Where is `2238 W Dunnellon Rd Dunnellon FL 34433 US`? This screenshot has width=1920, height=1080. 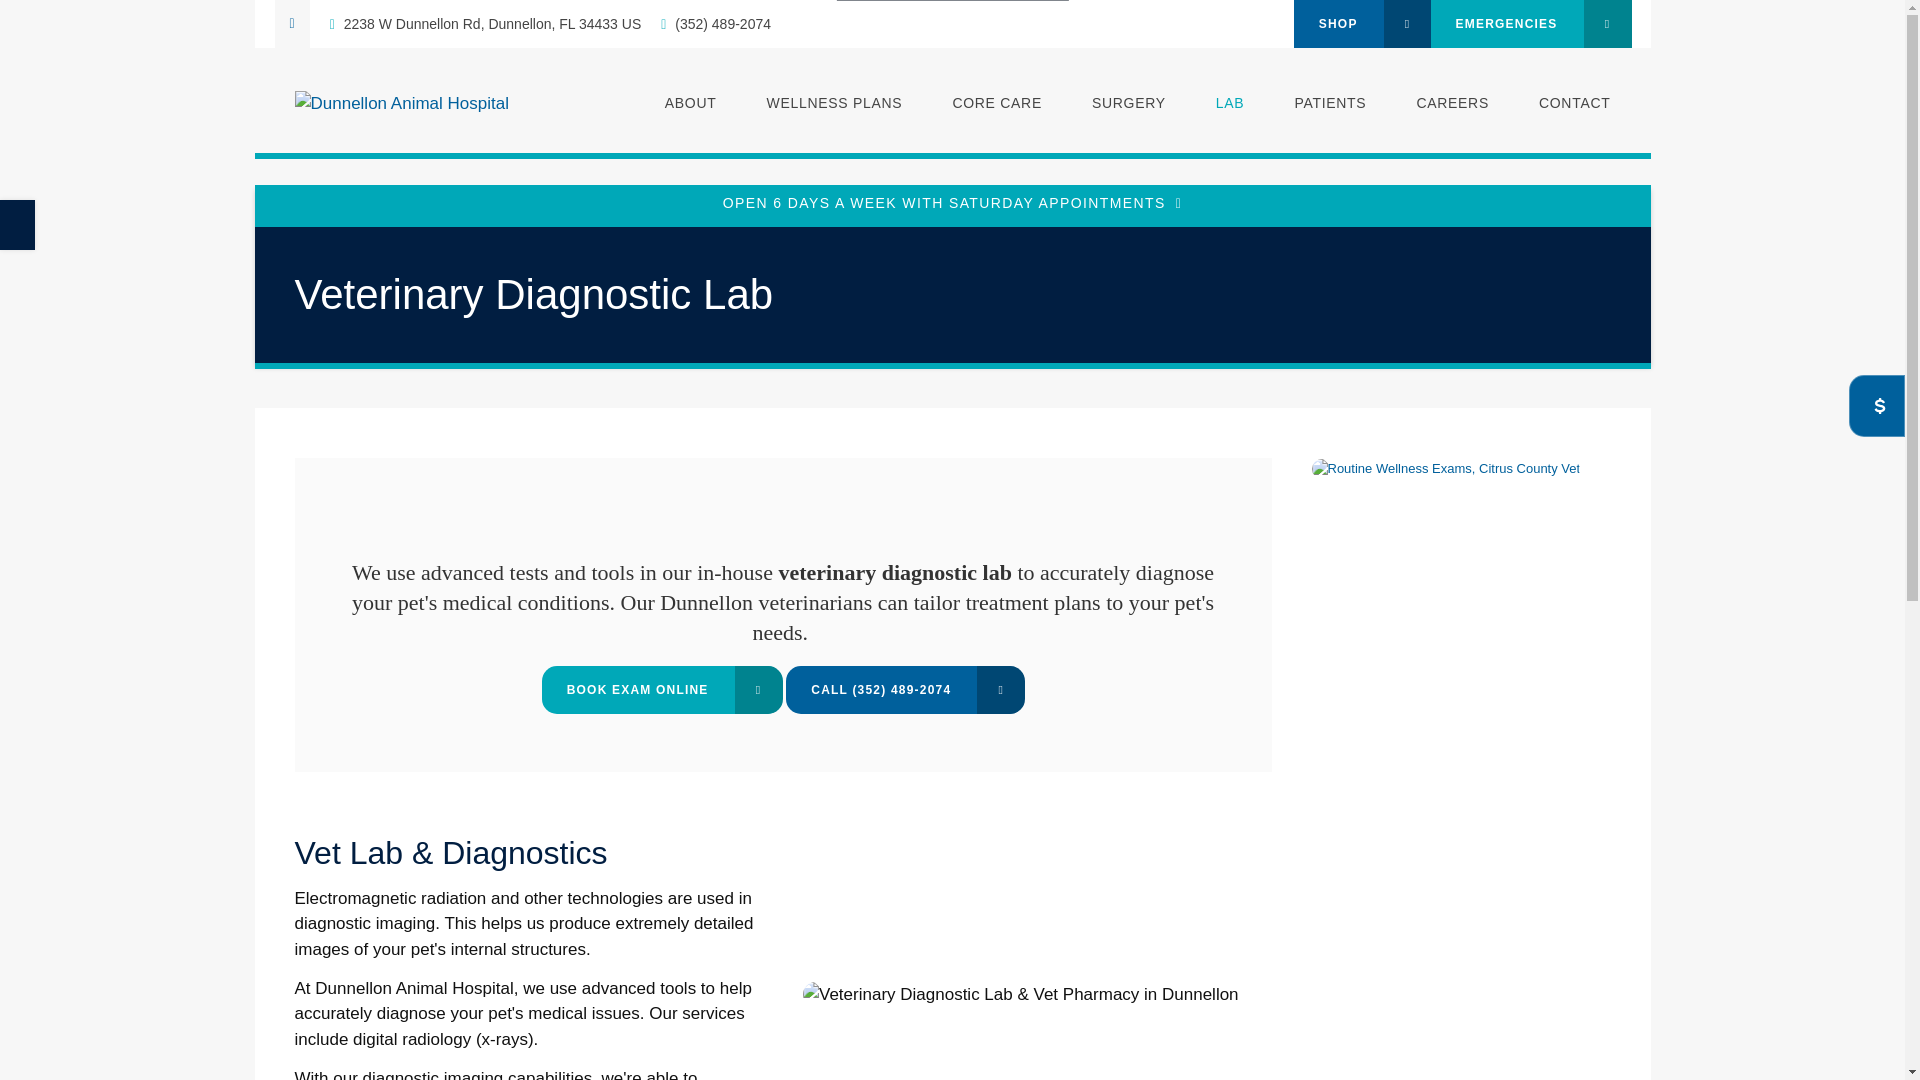 2238 W Dunnellon Rd Dunnellon FL 34433 US is located at coordinates (486, 24).